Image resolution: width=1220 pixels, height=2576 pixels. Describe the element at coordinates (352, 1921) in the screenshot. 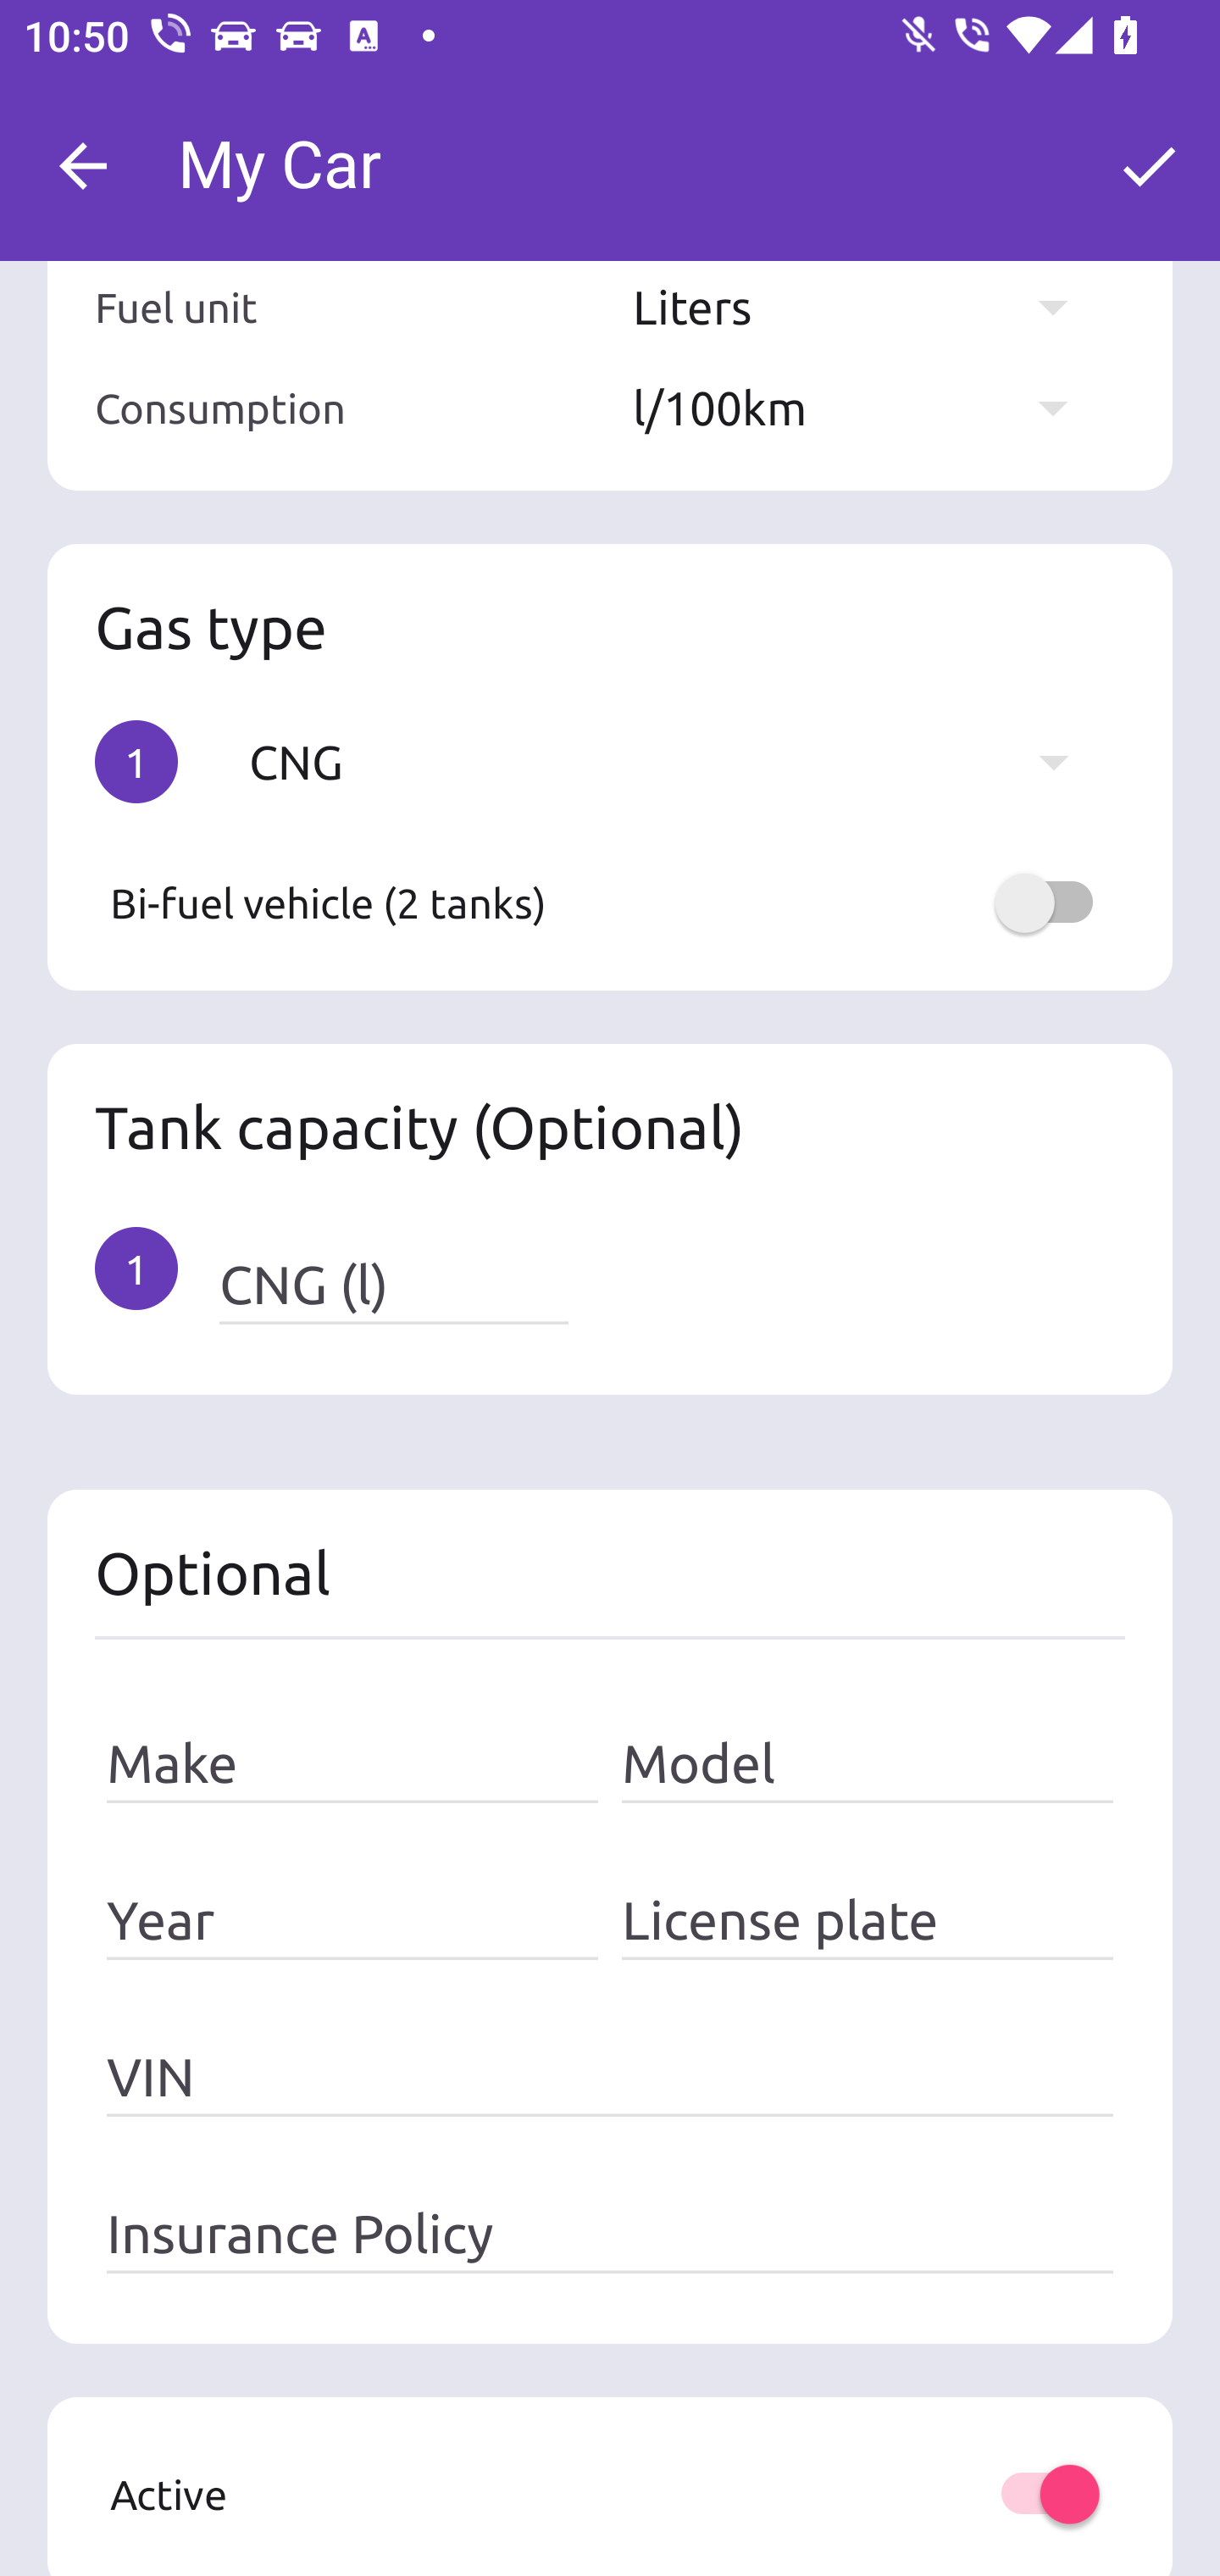

I see `Year` at that location.